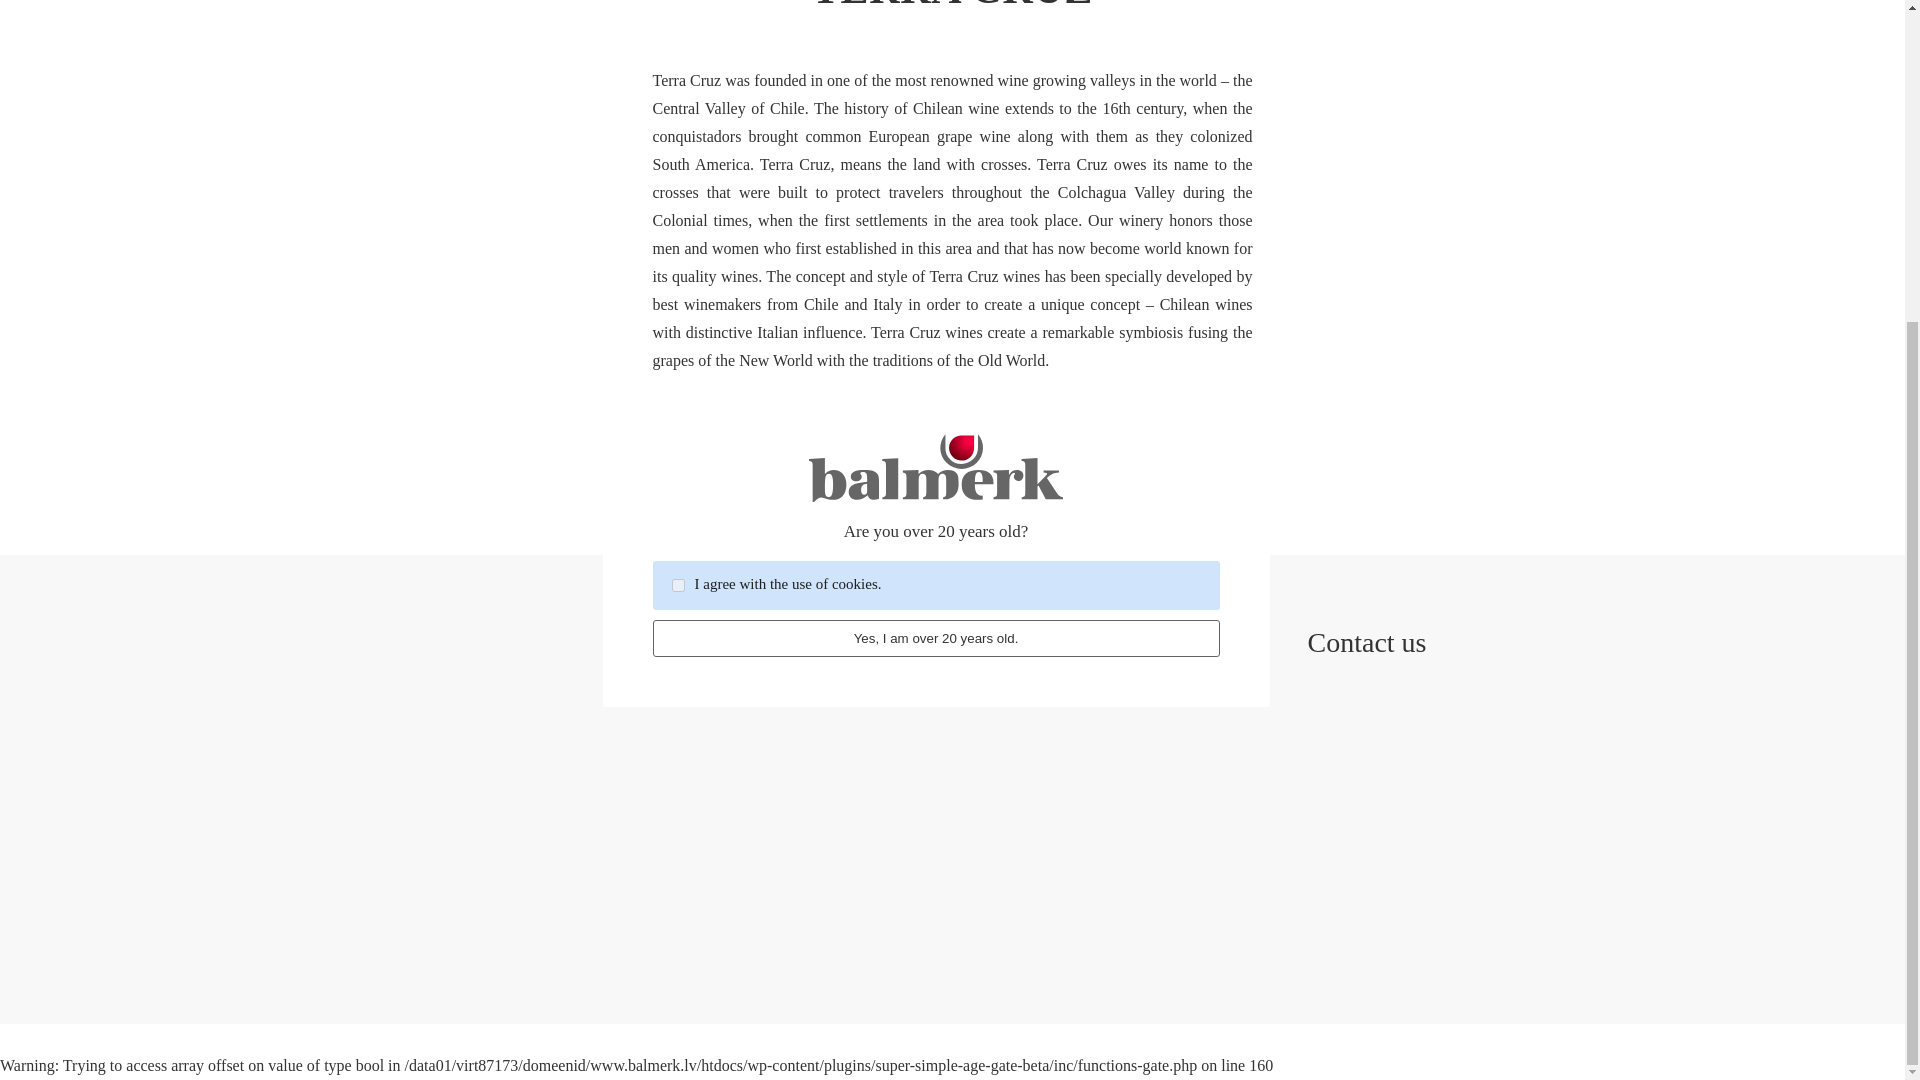 The height and width of the screenshot is (1080, 1920). What do you see at coordinates (936, 192) in the screenshot?
I see `Yes, I am over 20 years old.` at bounding box center [936, 192].